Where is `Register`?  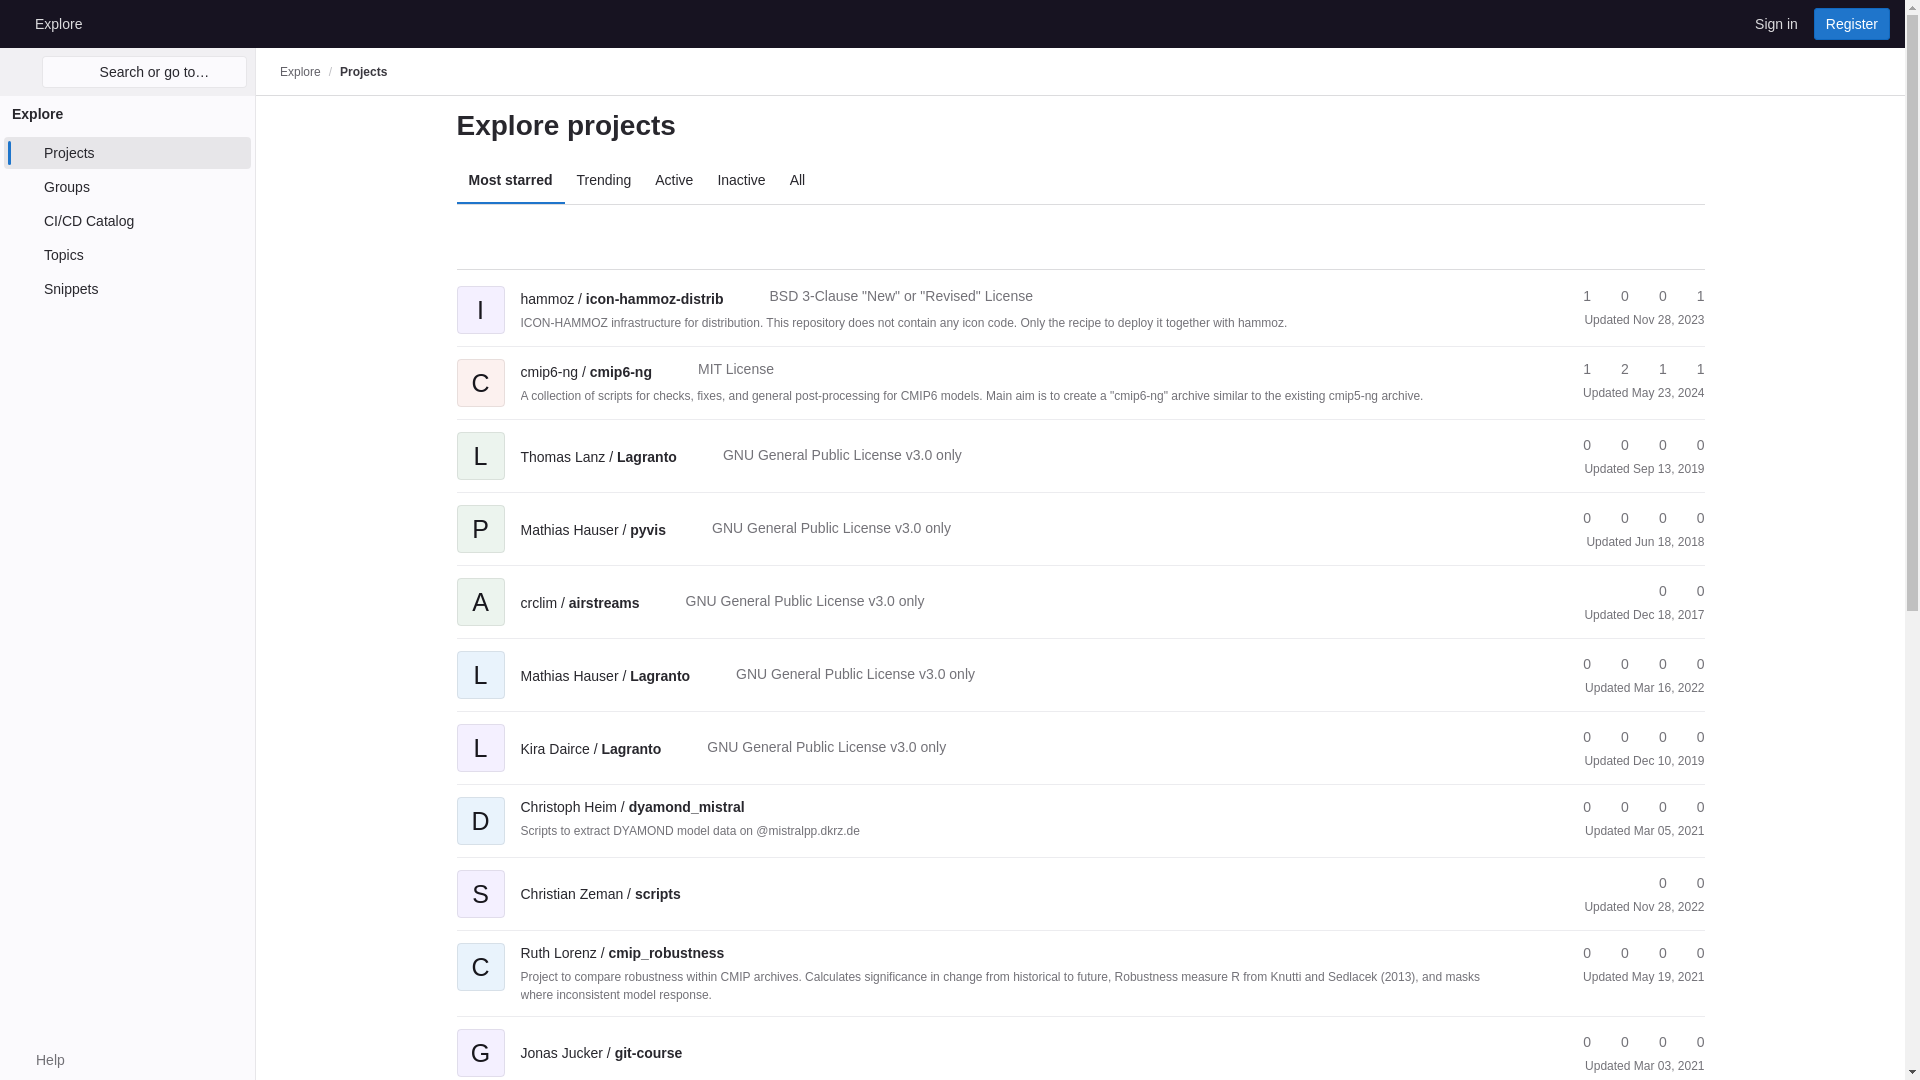
Register is located at coordinates (1852, 23).